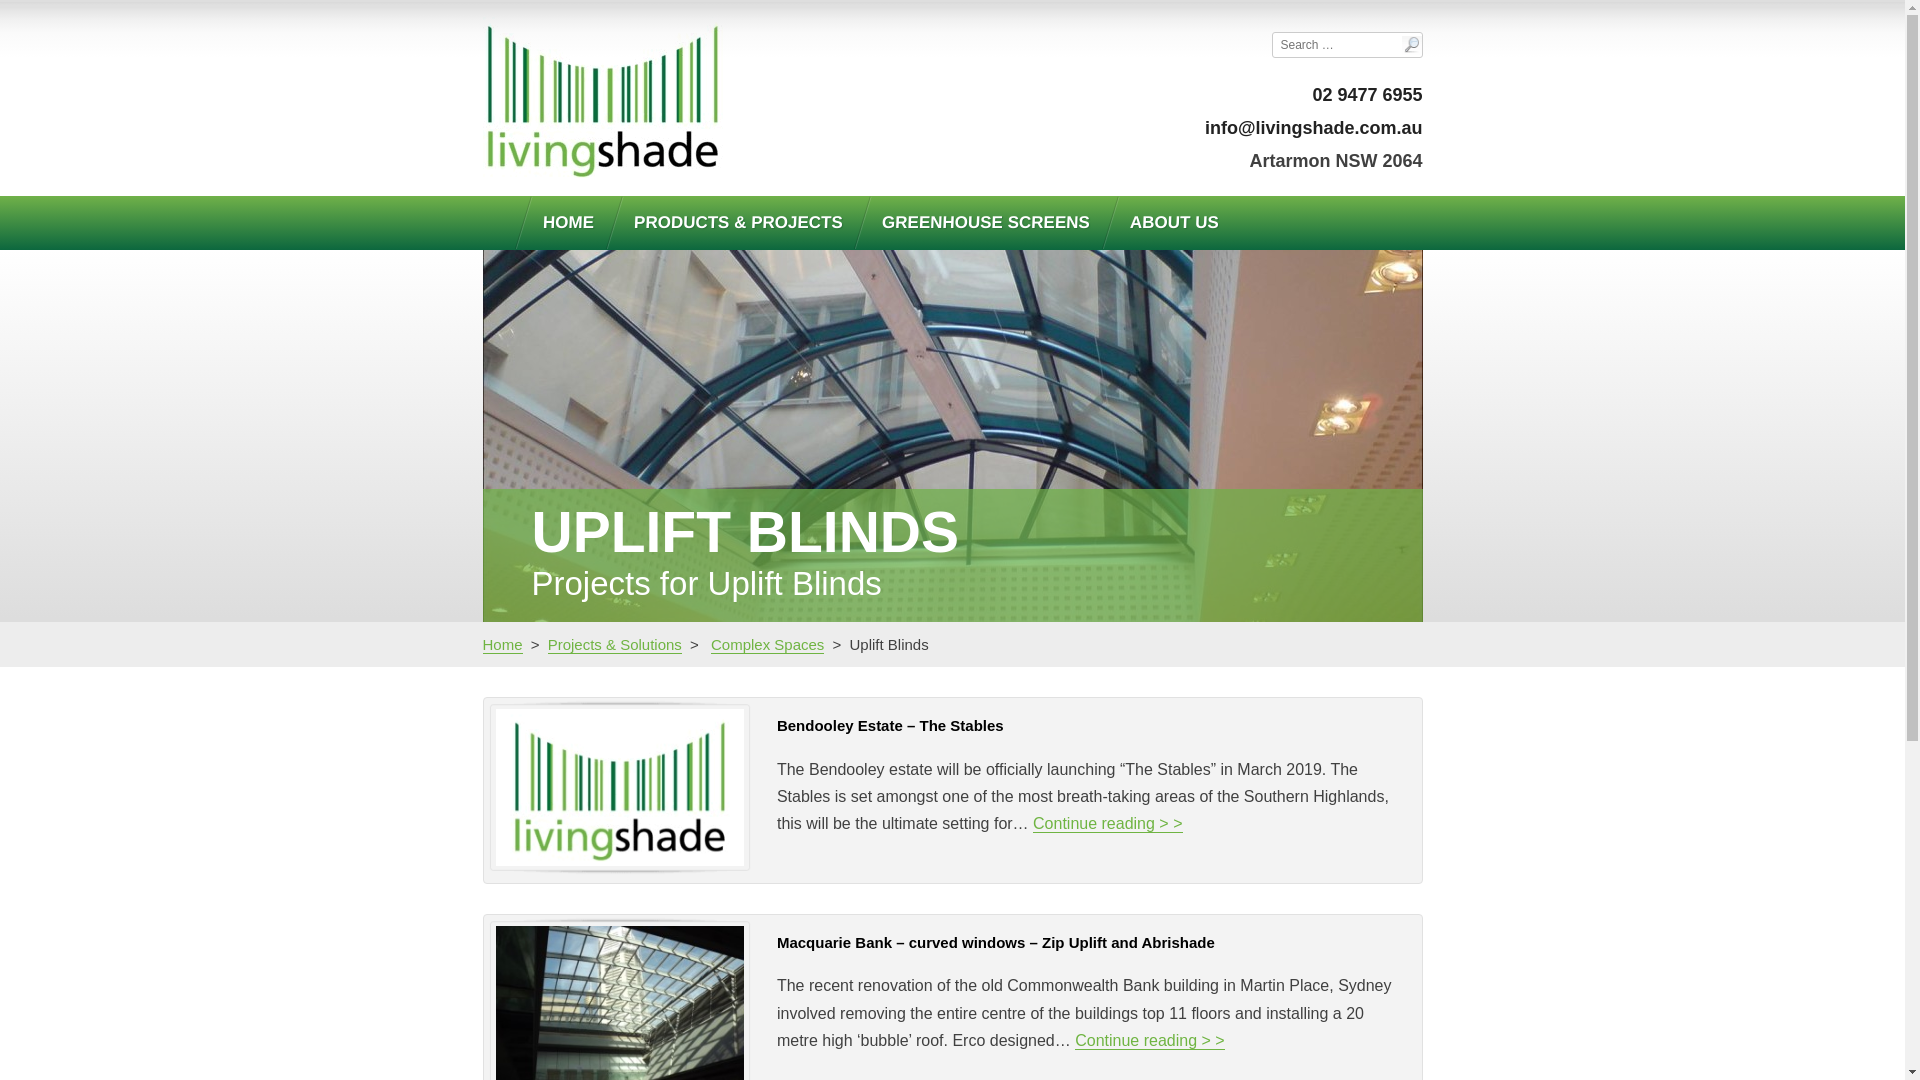 The height and width of the screenshot is (1080, 1920). What do you see at coordinates (32, 13) in the screenshot?
I see `Search` at bounding box center [32, 13].